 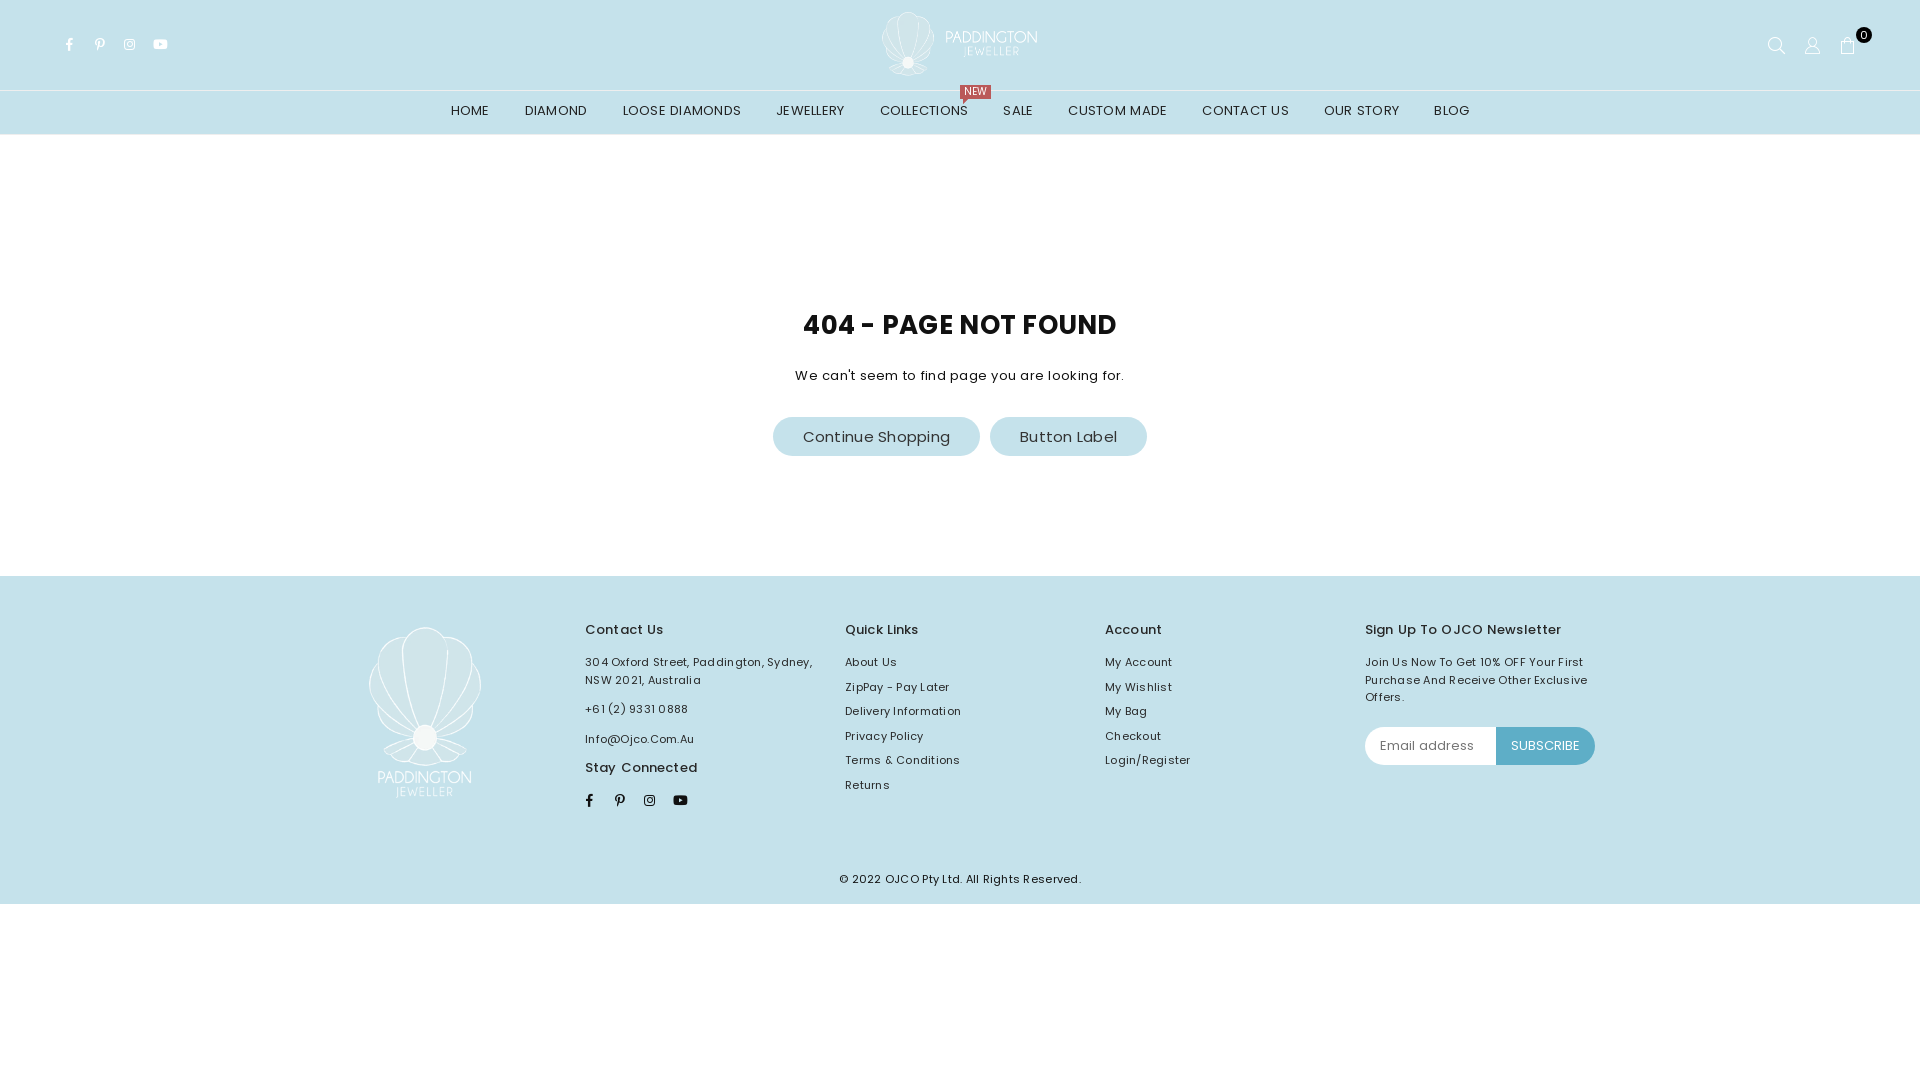 I want to click on Returns, so click(x=868, y=785).